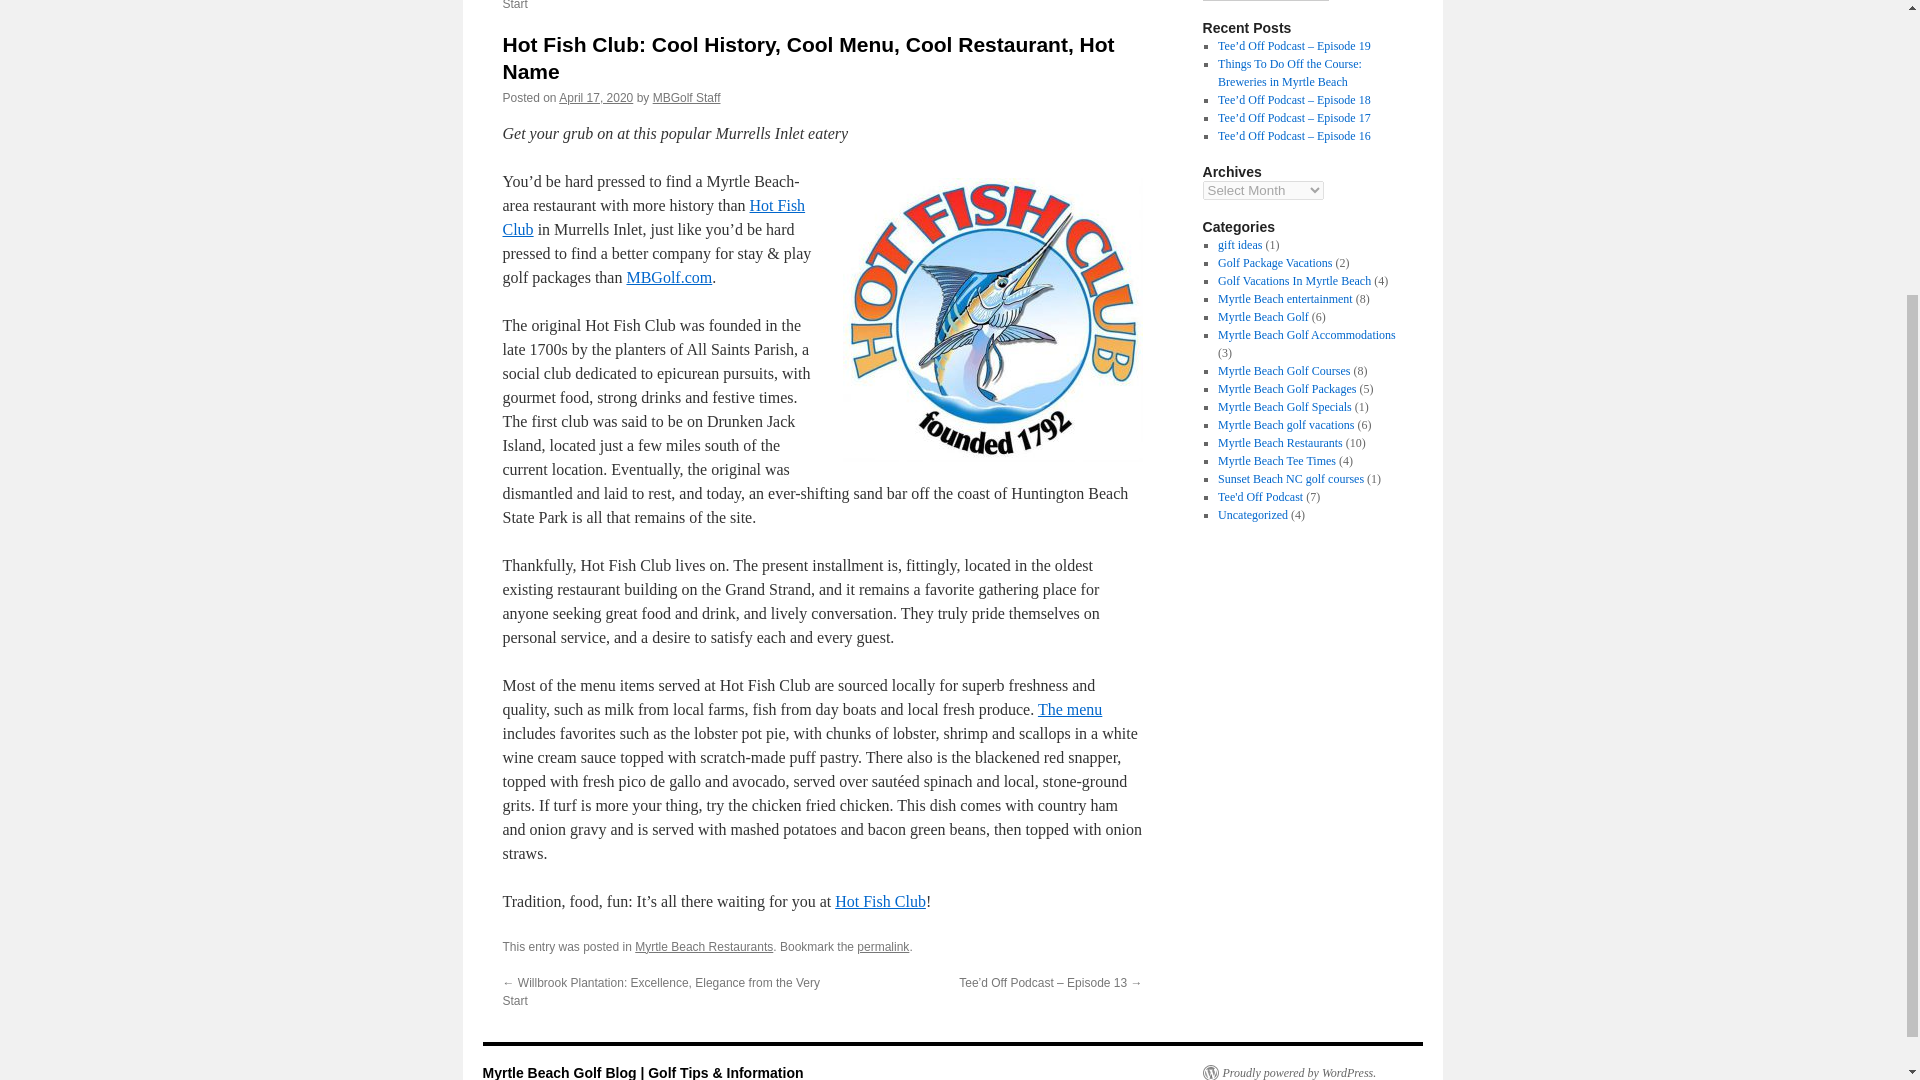 Image resolution: width=1920 pixels, height=1080 pixels. What do you see at coordinates (1260, 497) in the screenshot?
I see `Tee'd Off Podcast` at bounding box center [1260, 497].